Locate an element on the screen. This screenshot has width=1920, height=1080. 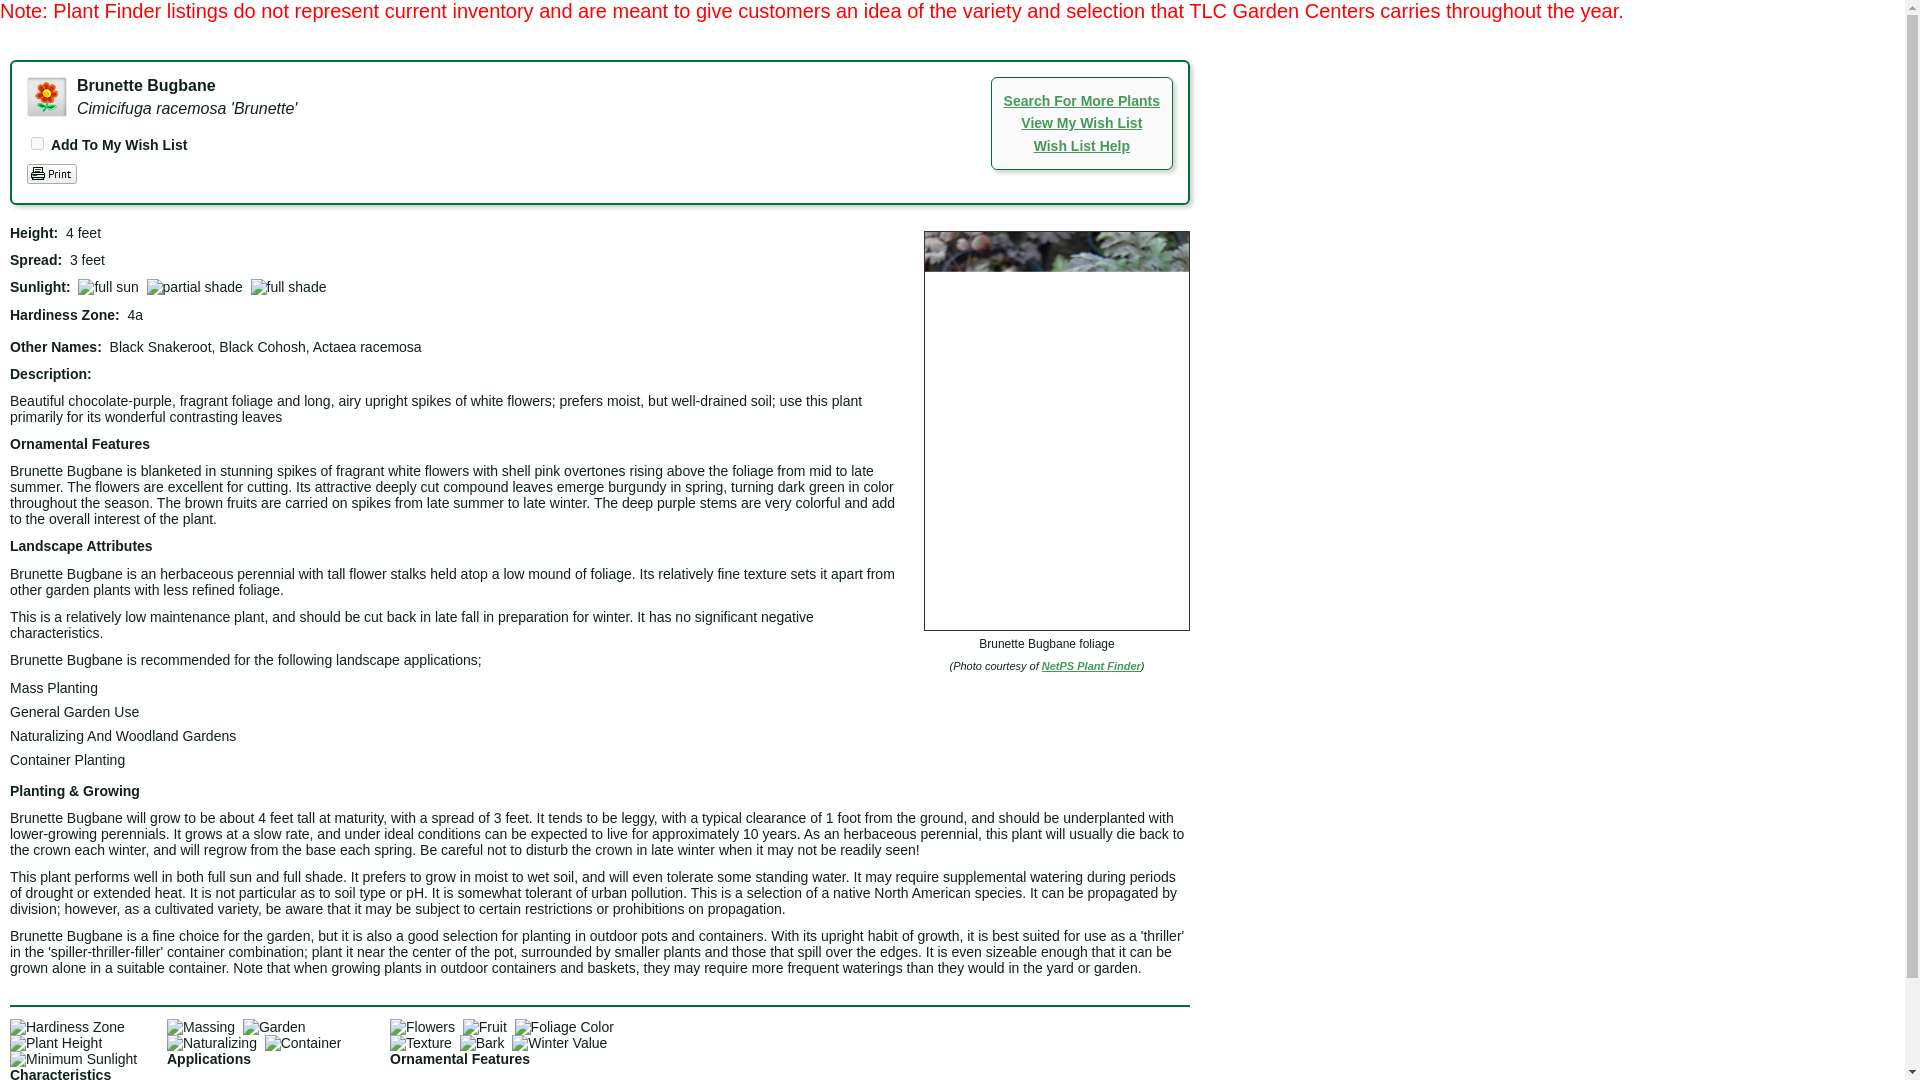
Wish List Help is located at coordinates (1082, 146).